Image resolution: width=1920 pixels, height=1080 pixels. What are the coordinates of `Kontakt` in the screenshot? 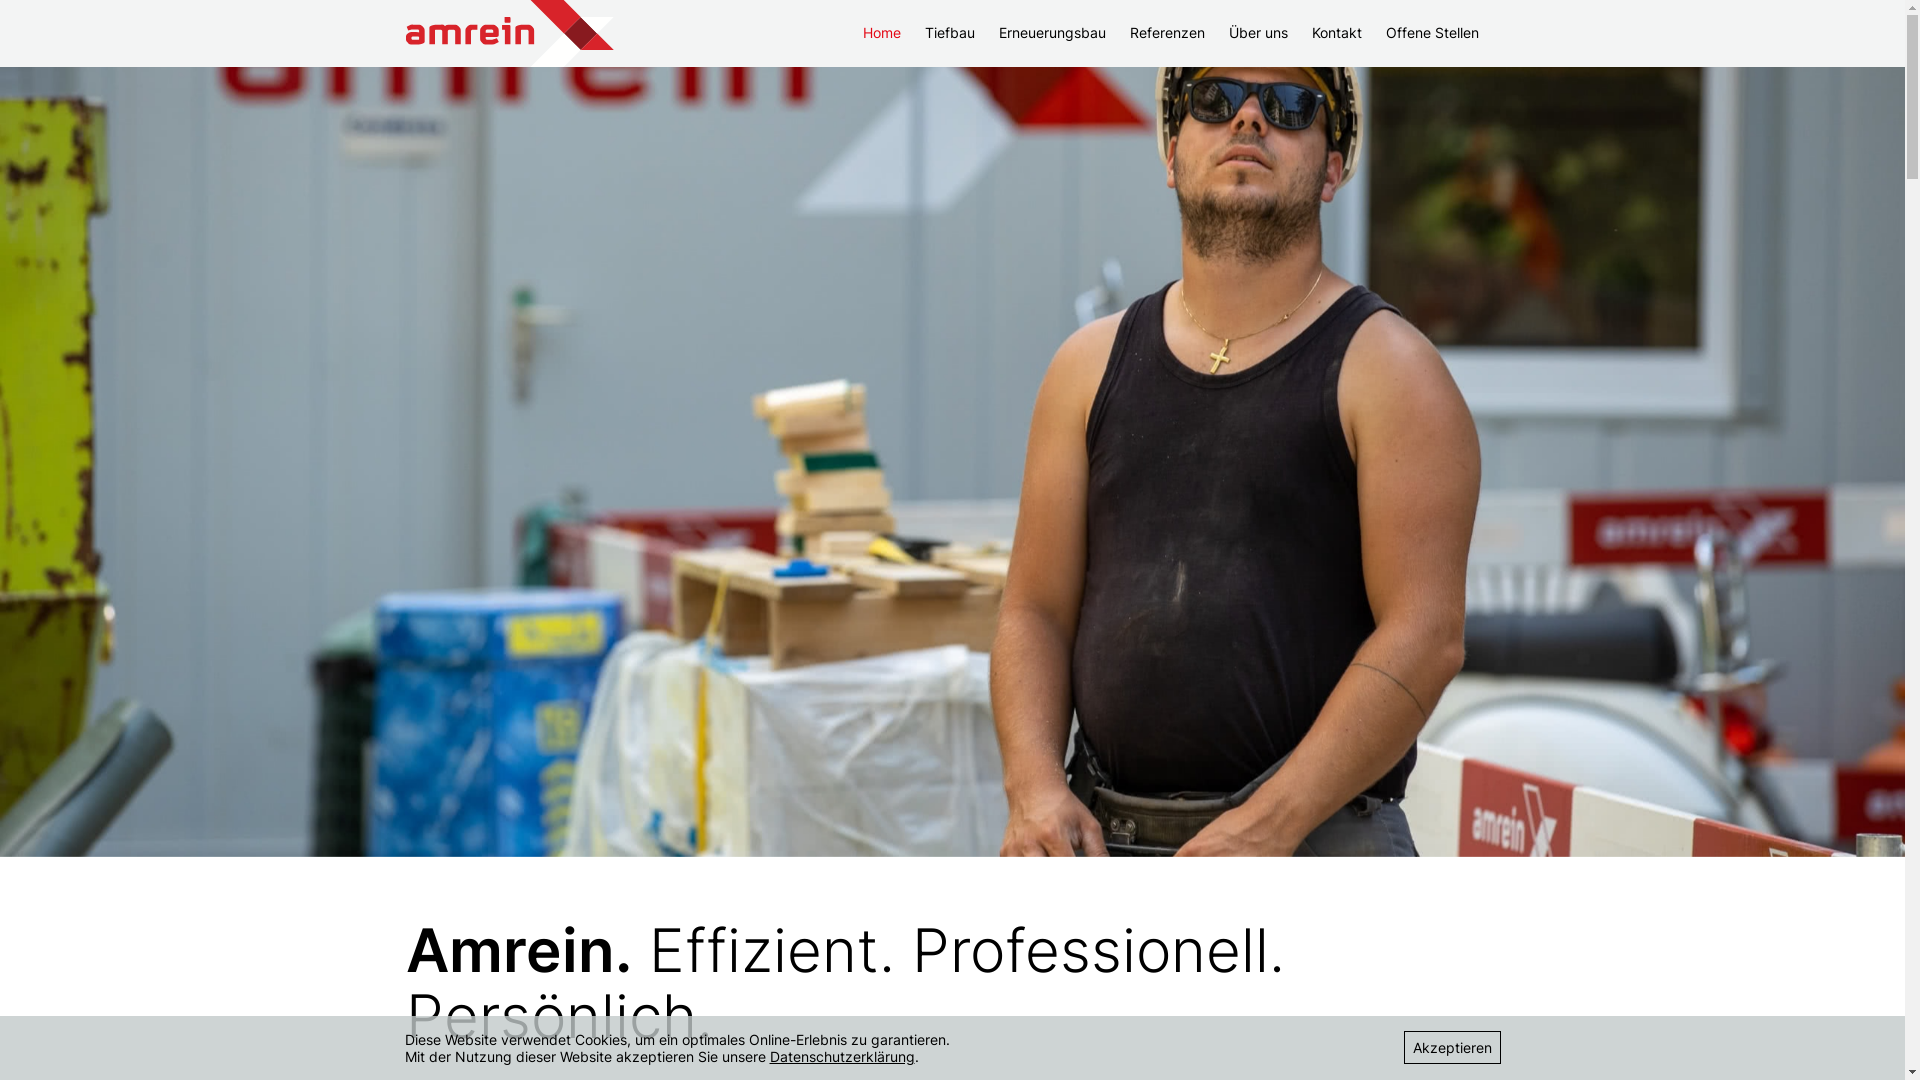 It's located at (1337, 32).